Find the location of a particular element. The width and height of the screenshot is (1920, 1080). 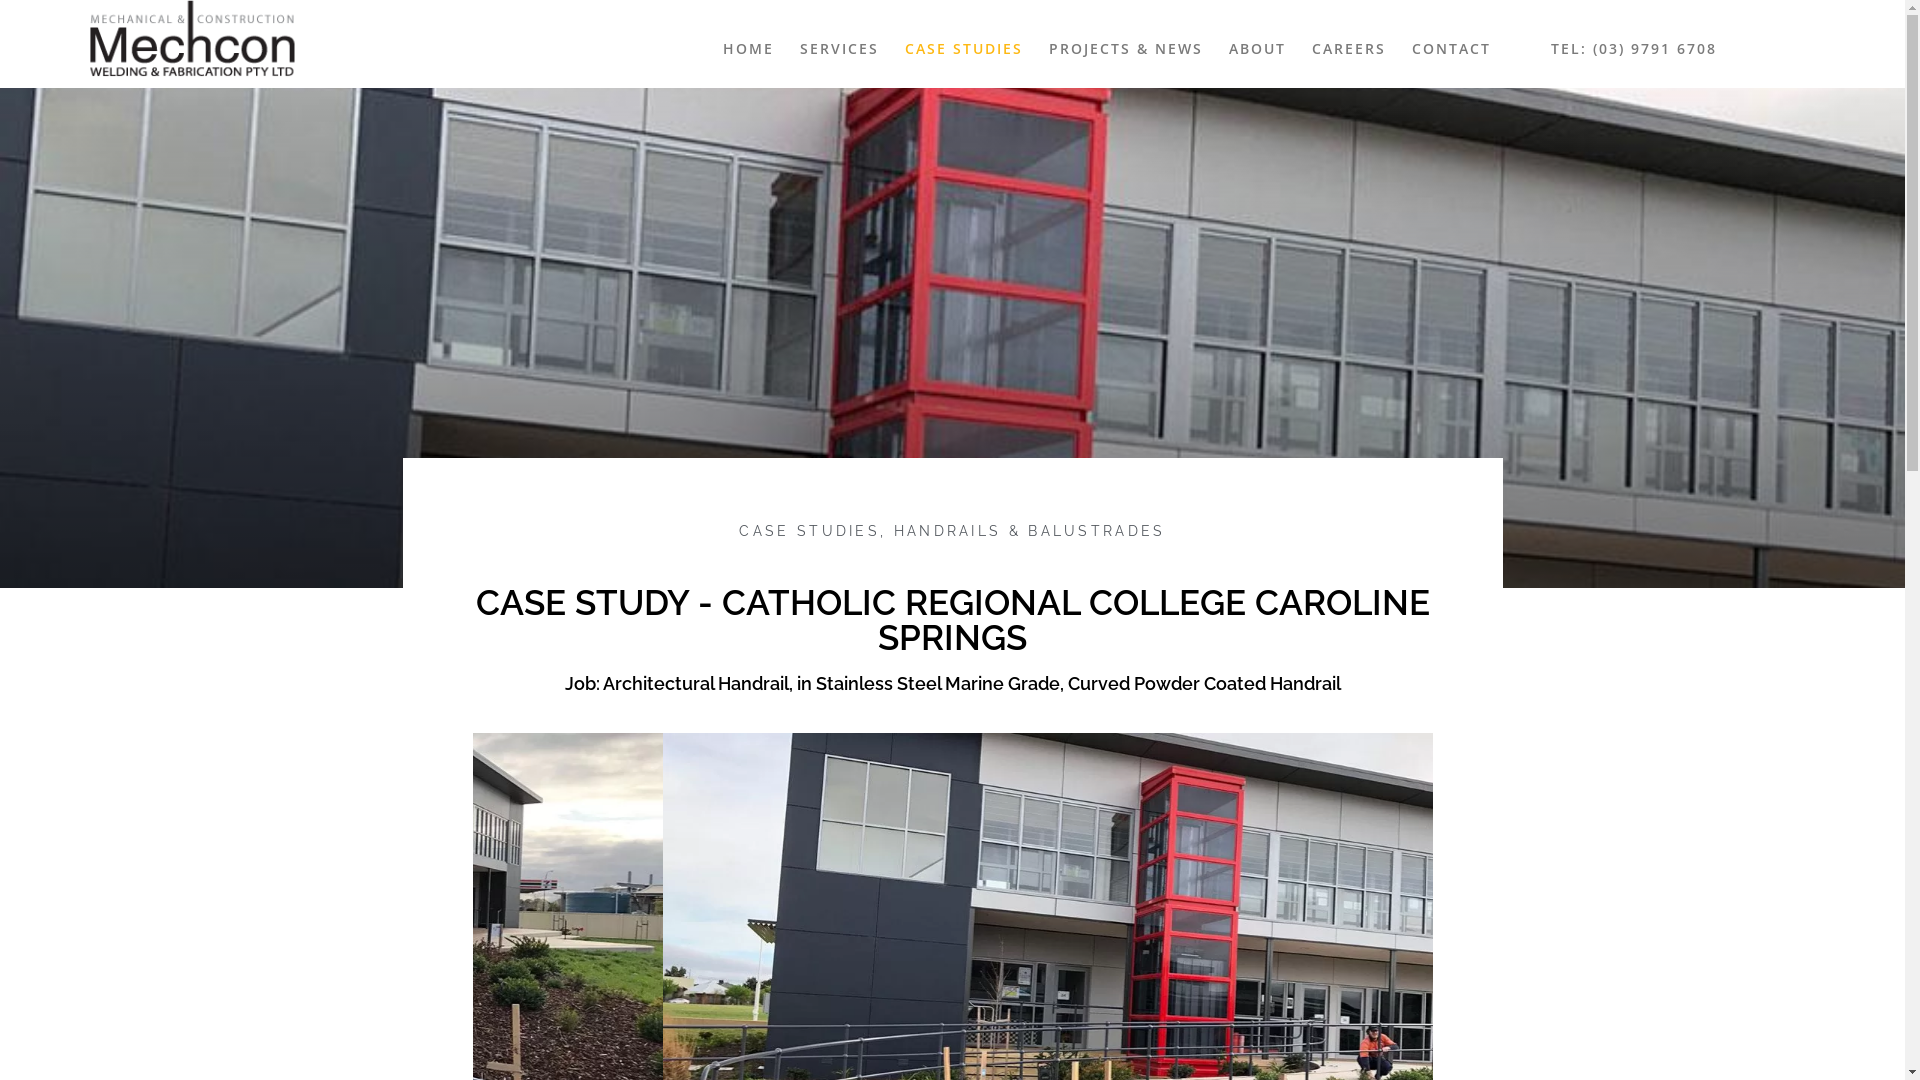

CAREERS is located at coordinates (1349, 48).